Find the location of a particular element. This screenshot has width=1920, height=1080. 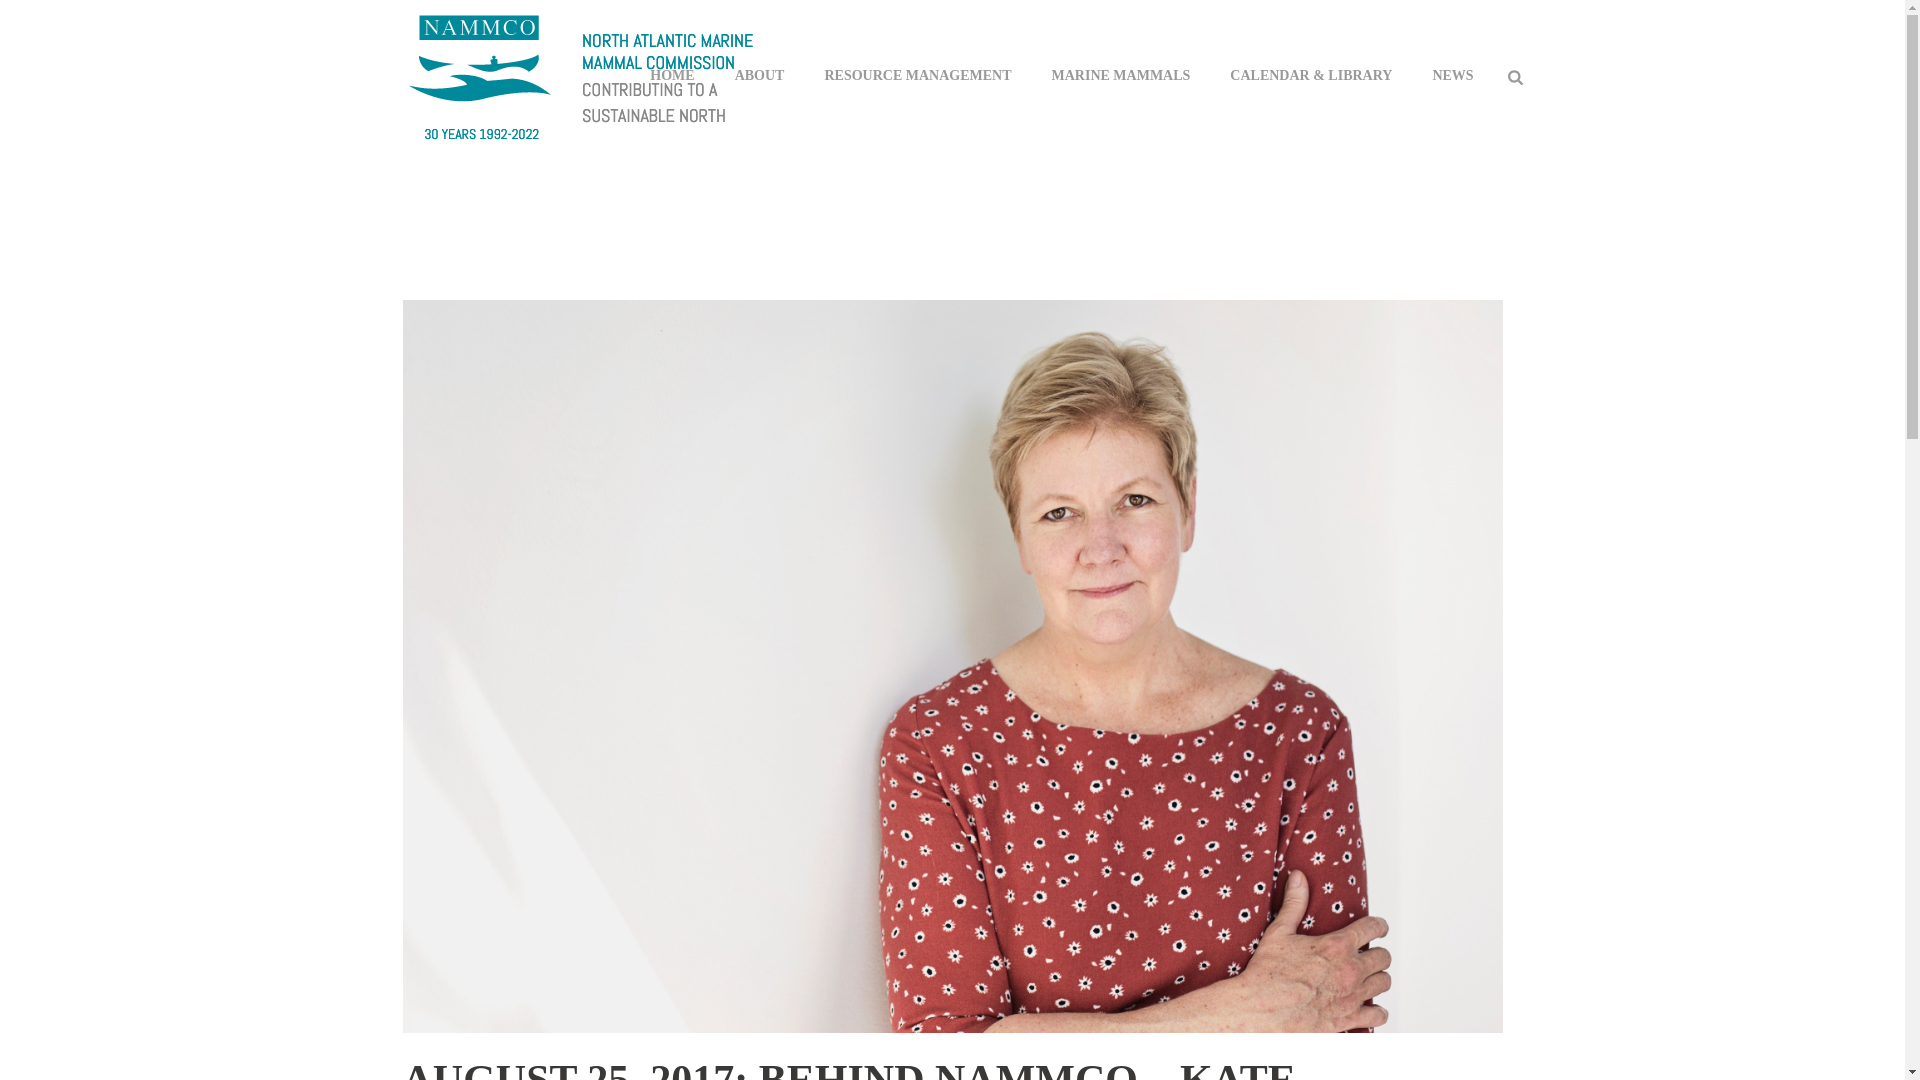

ABOUT is located at coordinates (759, 75).